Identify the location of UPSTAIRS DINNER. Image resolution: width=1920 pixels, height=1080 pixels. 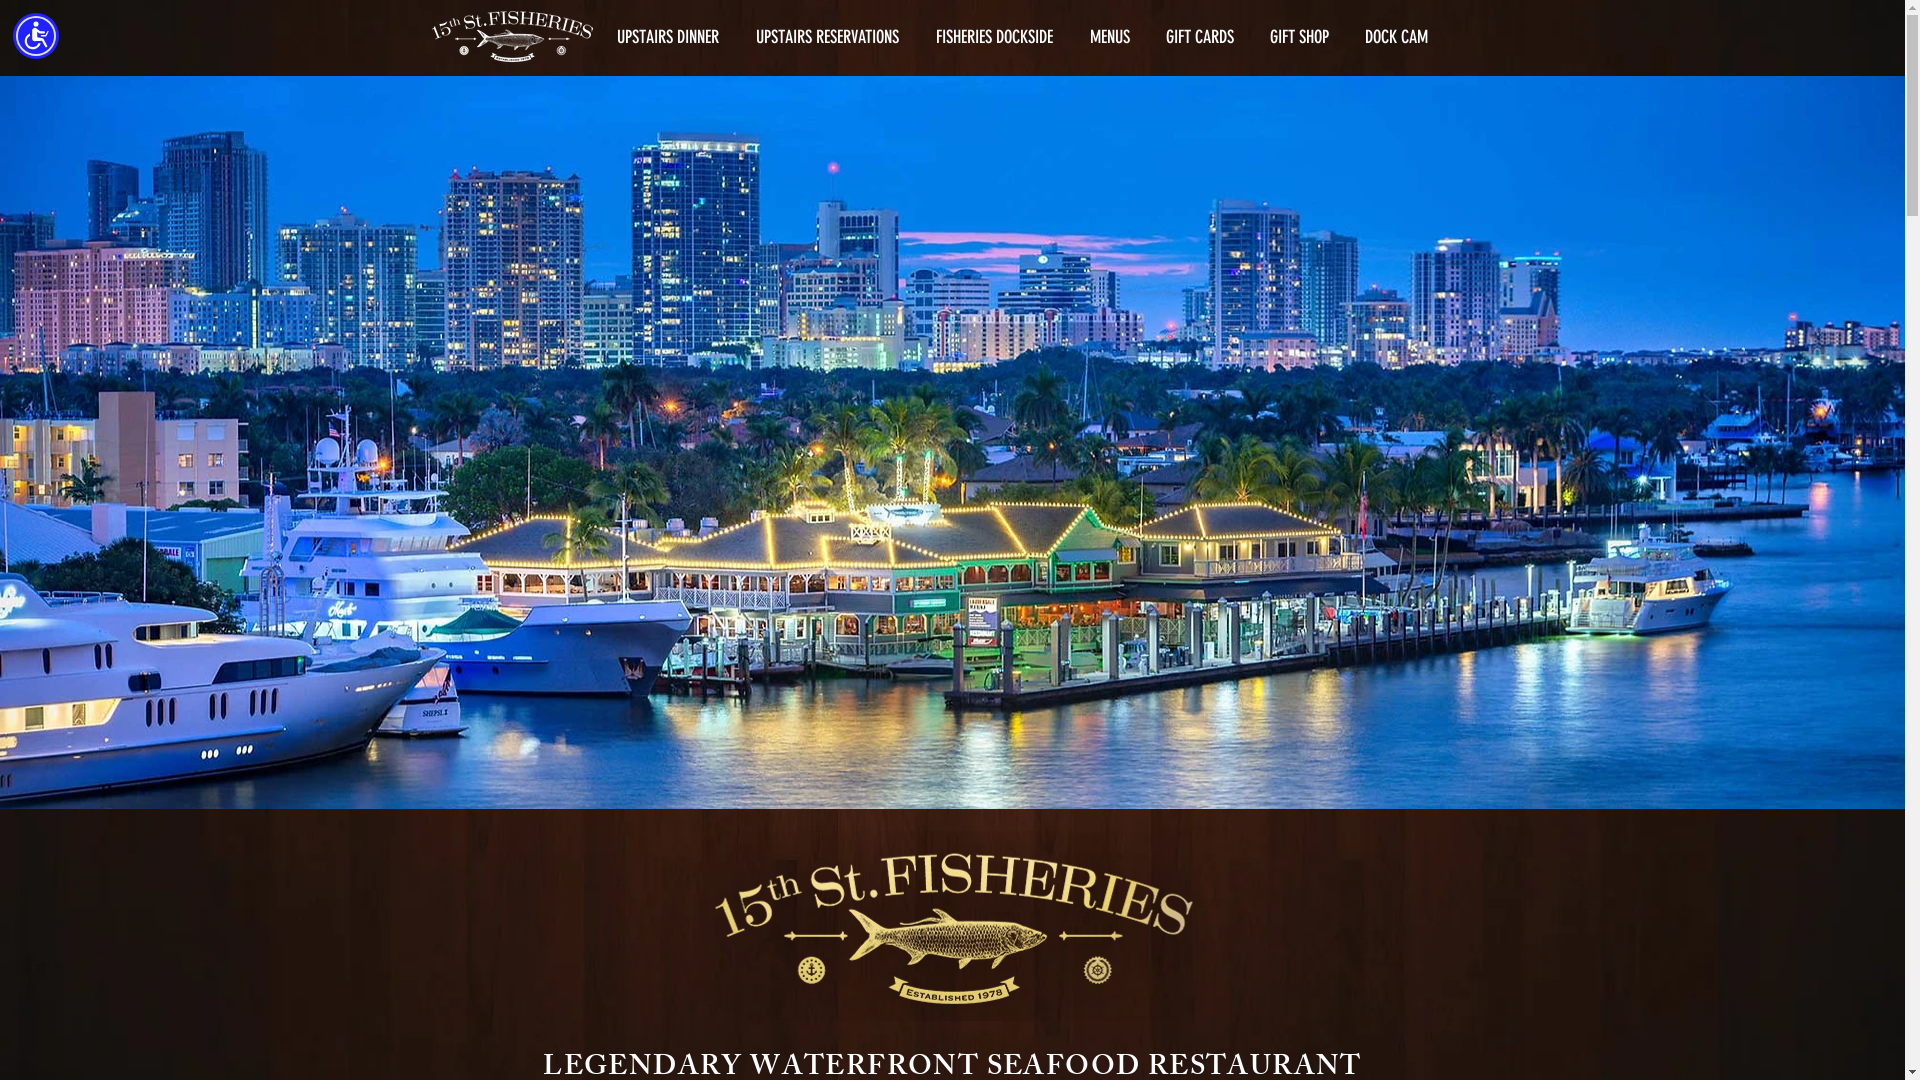
(668, 37).